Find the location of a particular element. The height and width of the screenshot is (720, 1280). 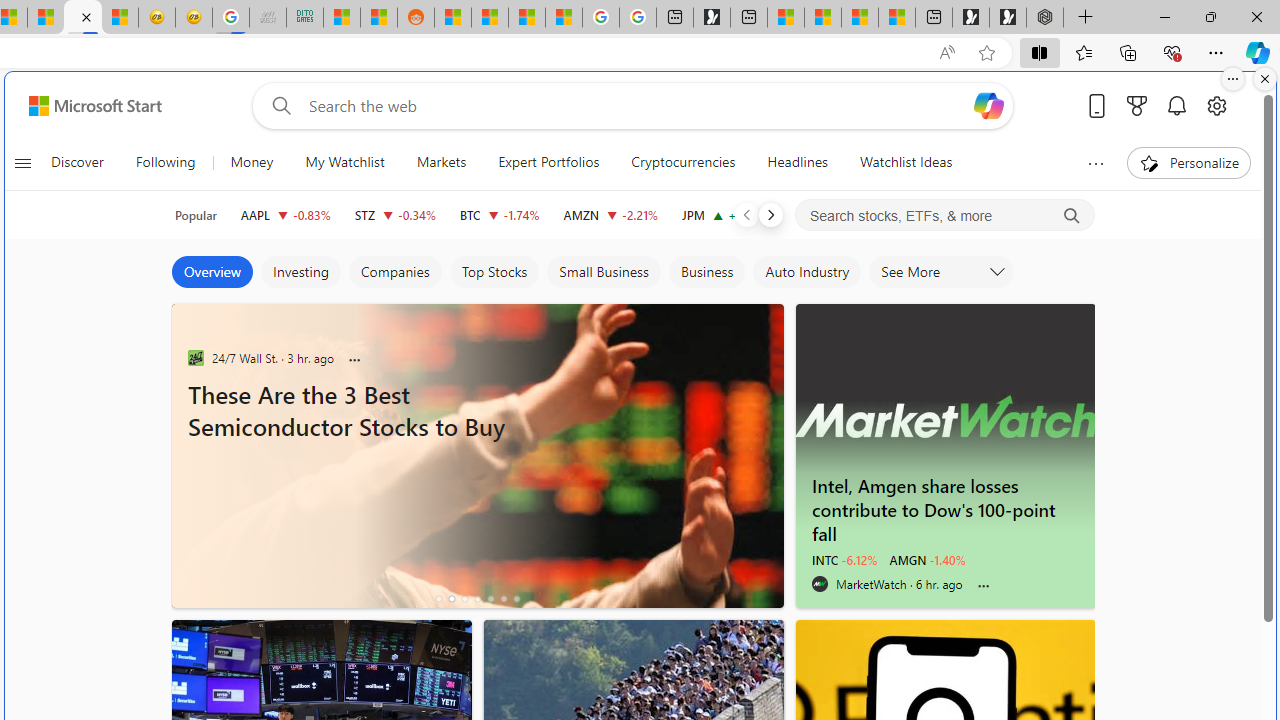

Markets is located at coordinates (440, 162).